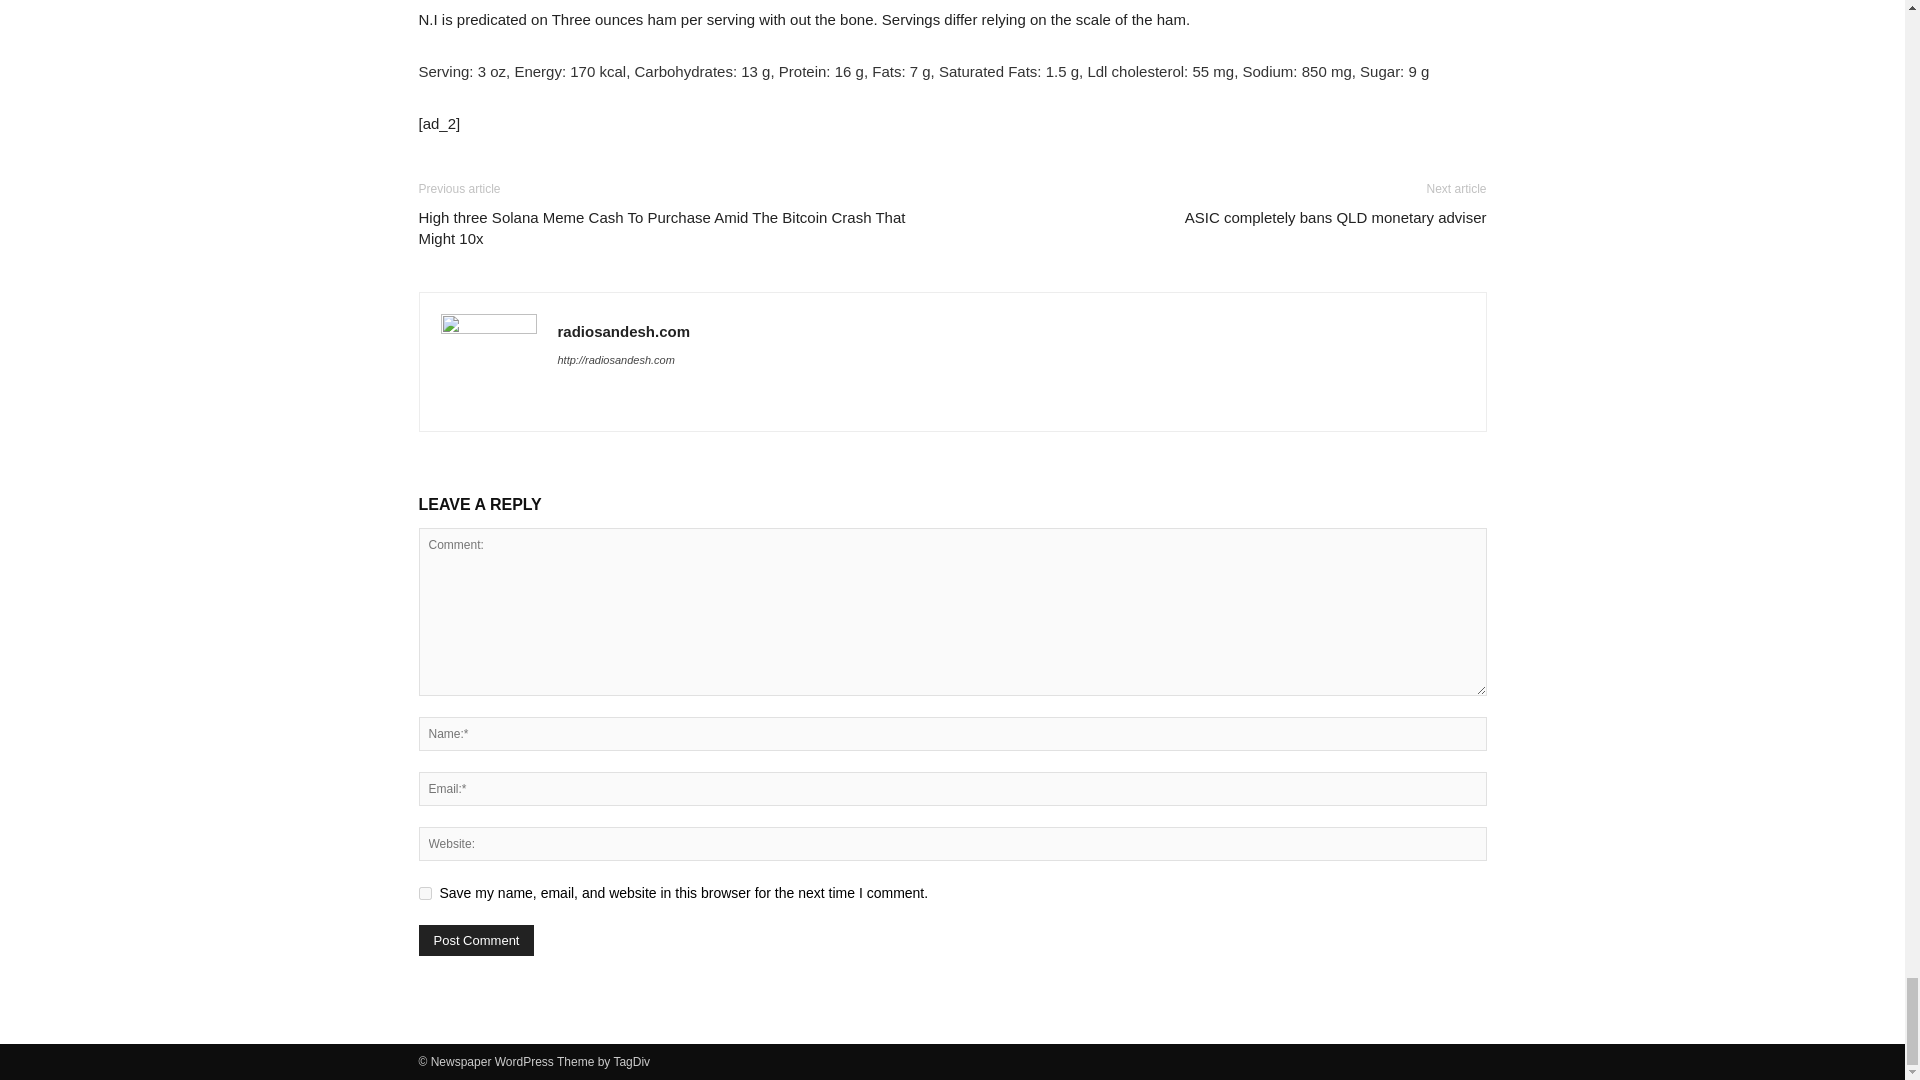  What do you see at coordinates (424, 892) in the screenshot?
I see `yes` at bounding box center [424, 892].